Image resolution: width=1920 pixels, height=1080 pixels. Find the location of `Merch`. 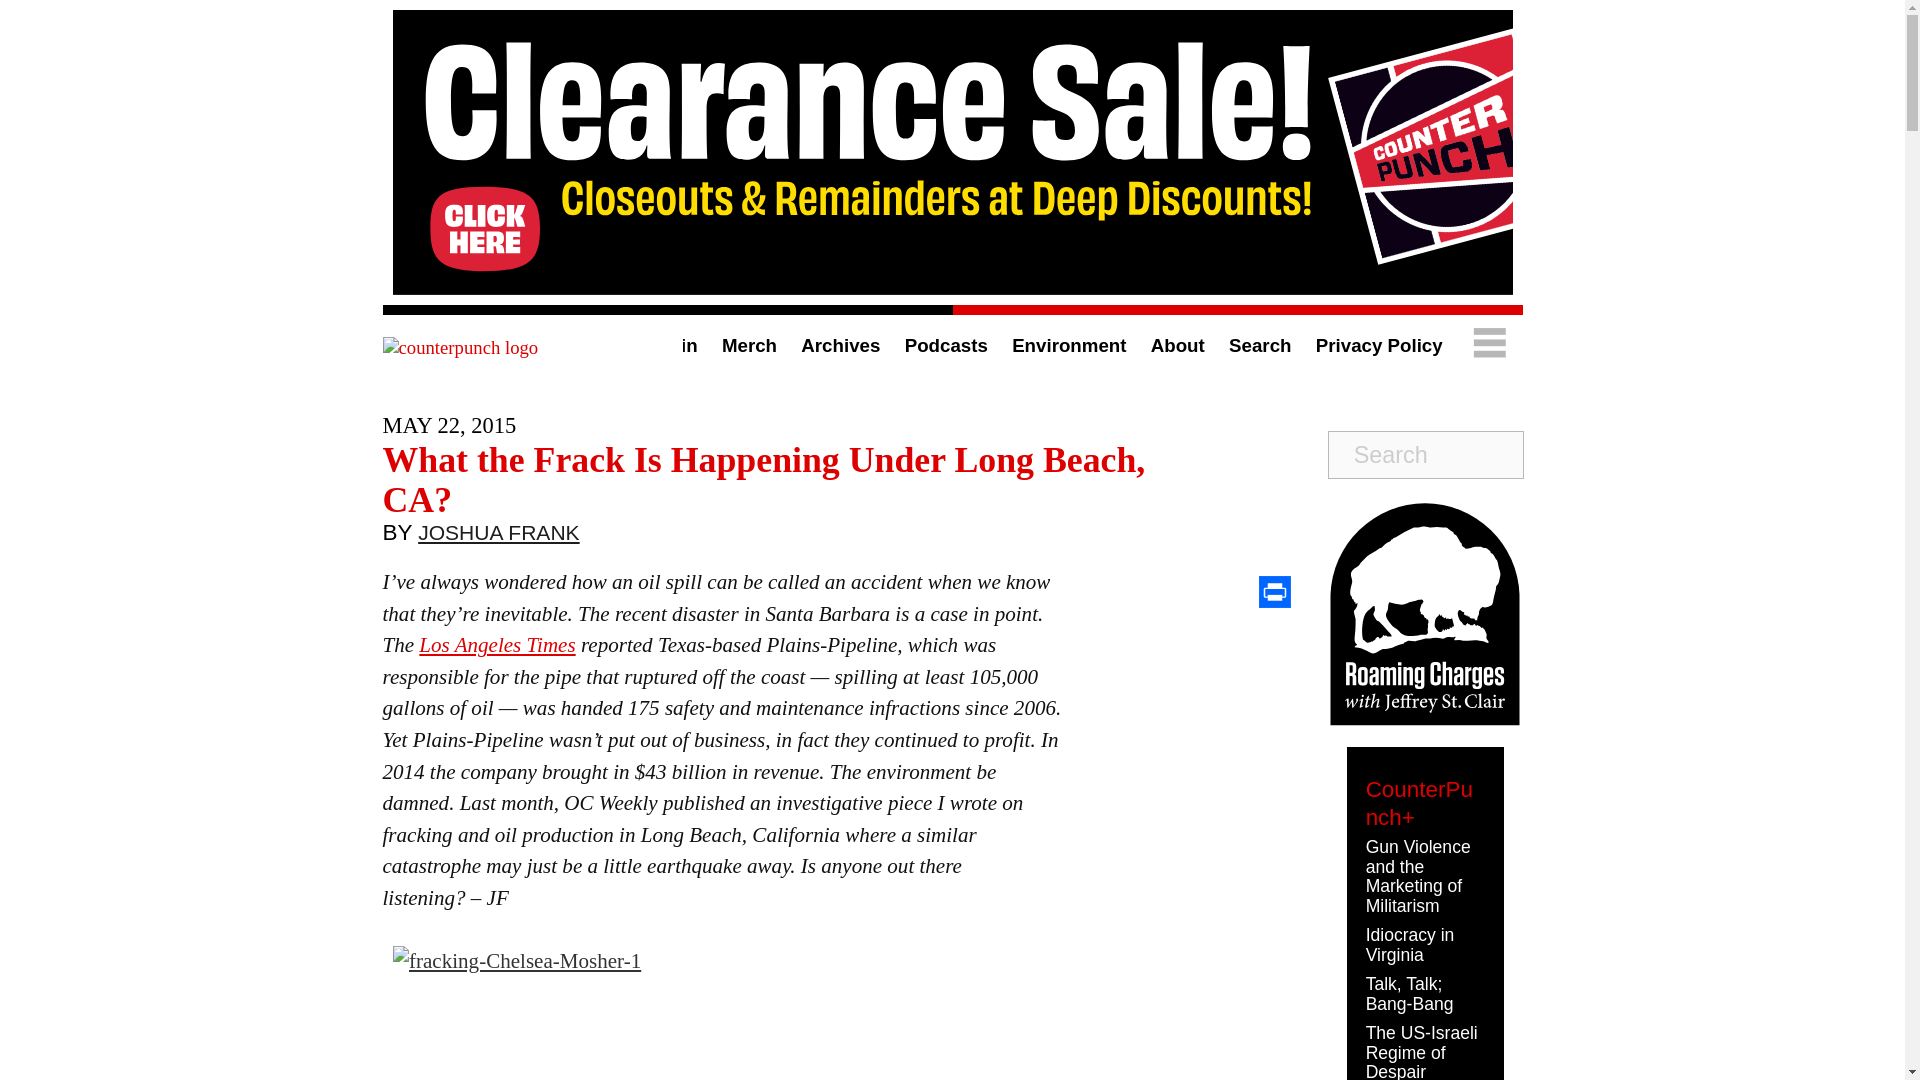

Merch is located at coordinates (749, 345).